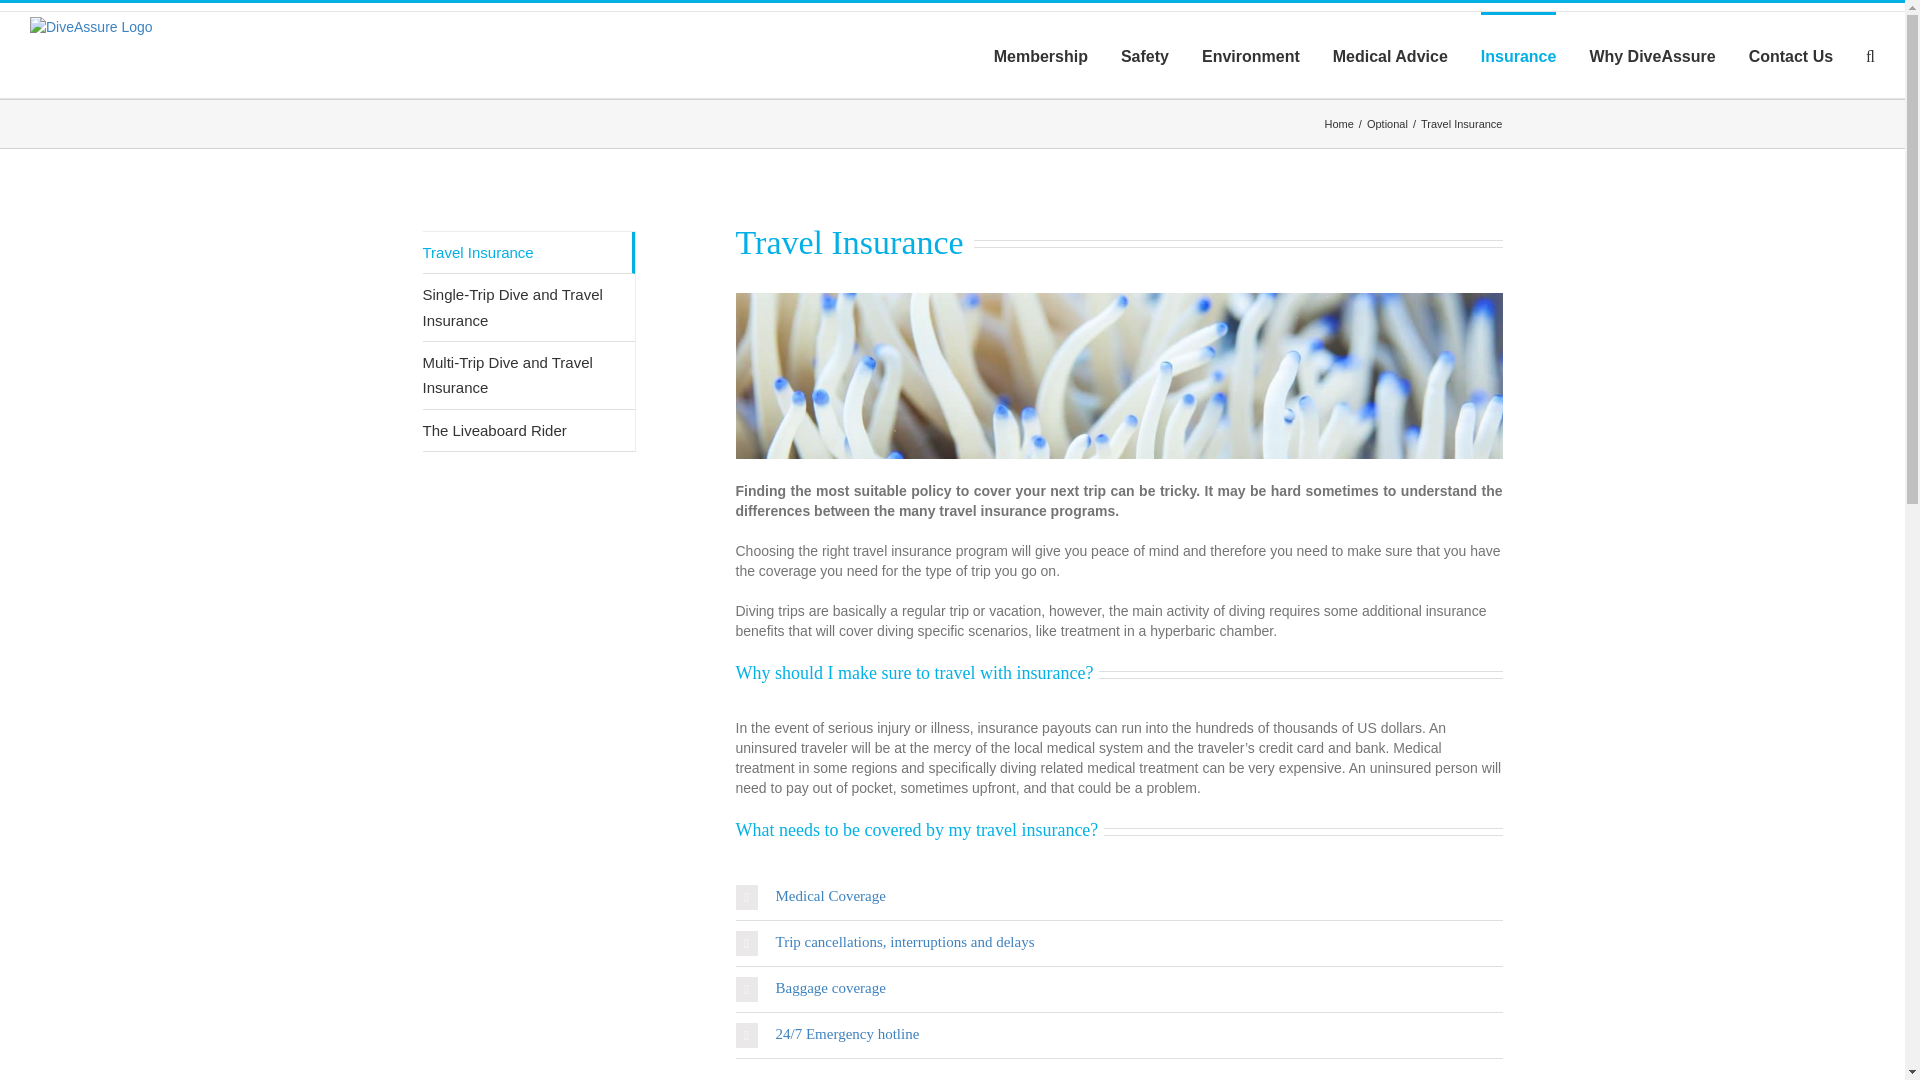 This screenshot has width=1920, height=1080. Describe the element at coordinates (1390, 54) in the screenshot. I see `Medical Advice` at that location.